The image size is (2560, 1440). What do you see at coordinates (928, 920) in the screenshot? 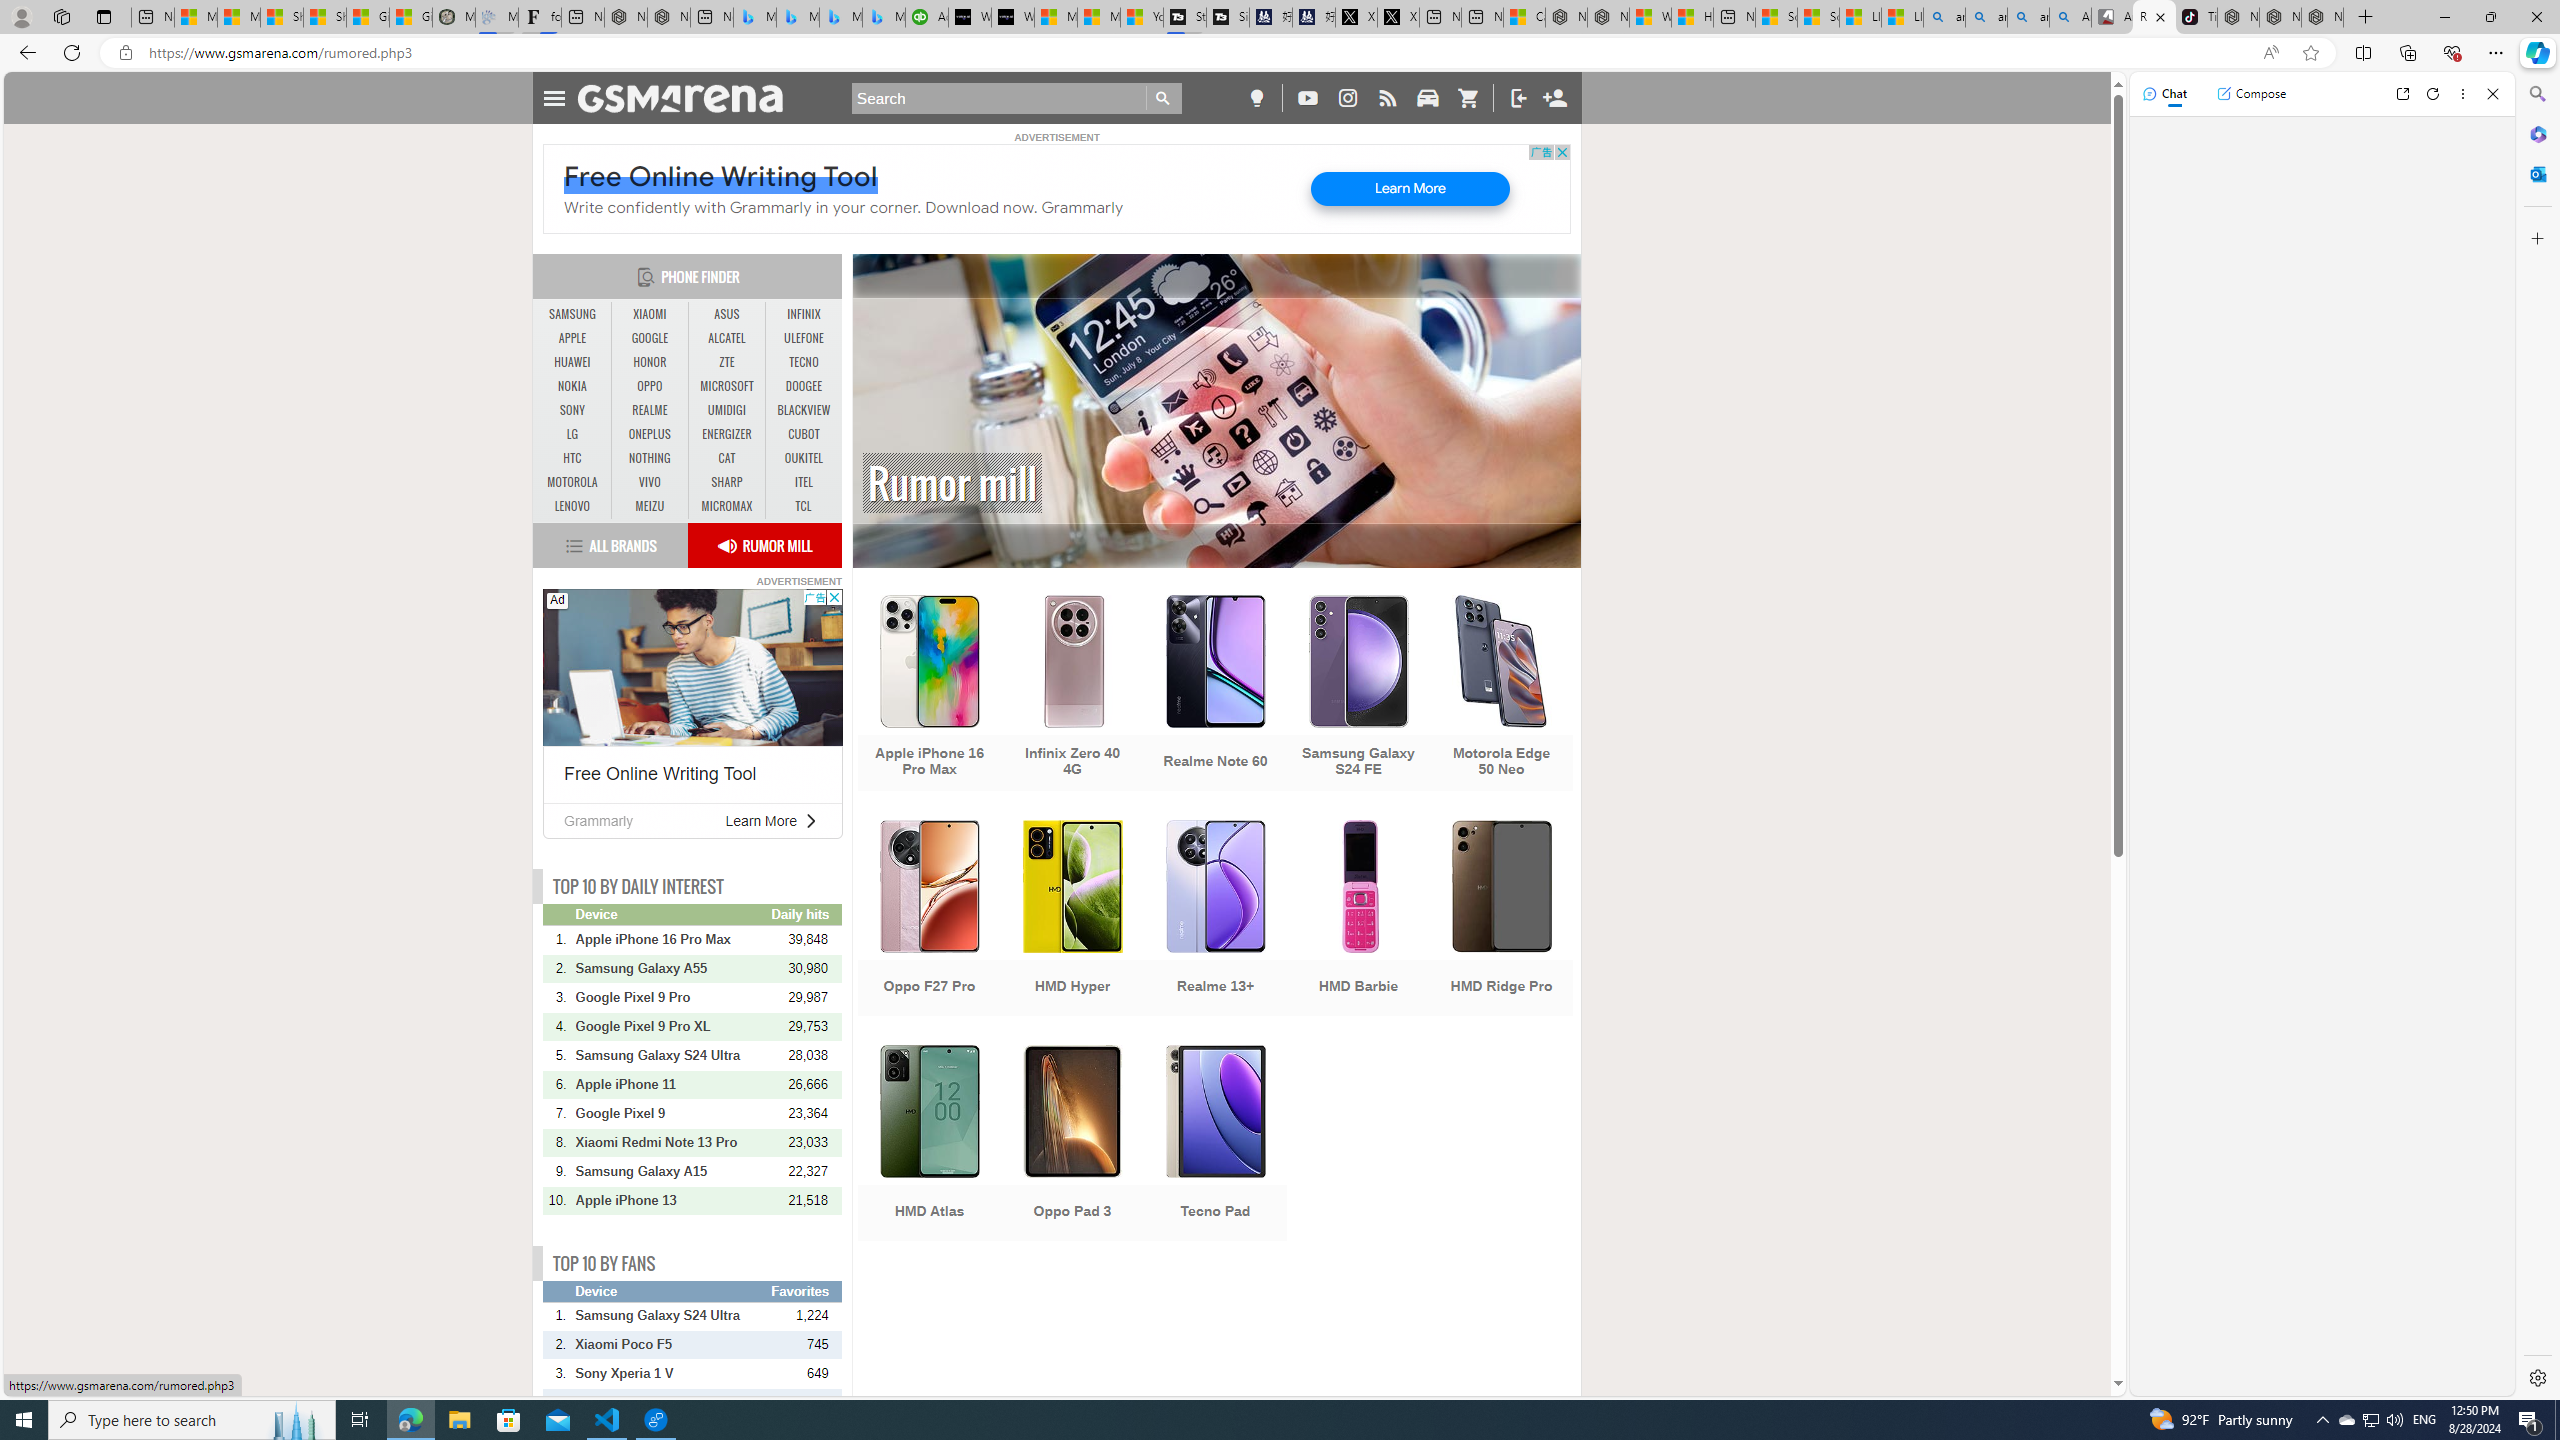
I see `Oppo F27 Pro` at bounding box center [928, 920].